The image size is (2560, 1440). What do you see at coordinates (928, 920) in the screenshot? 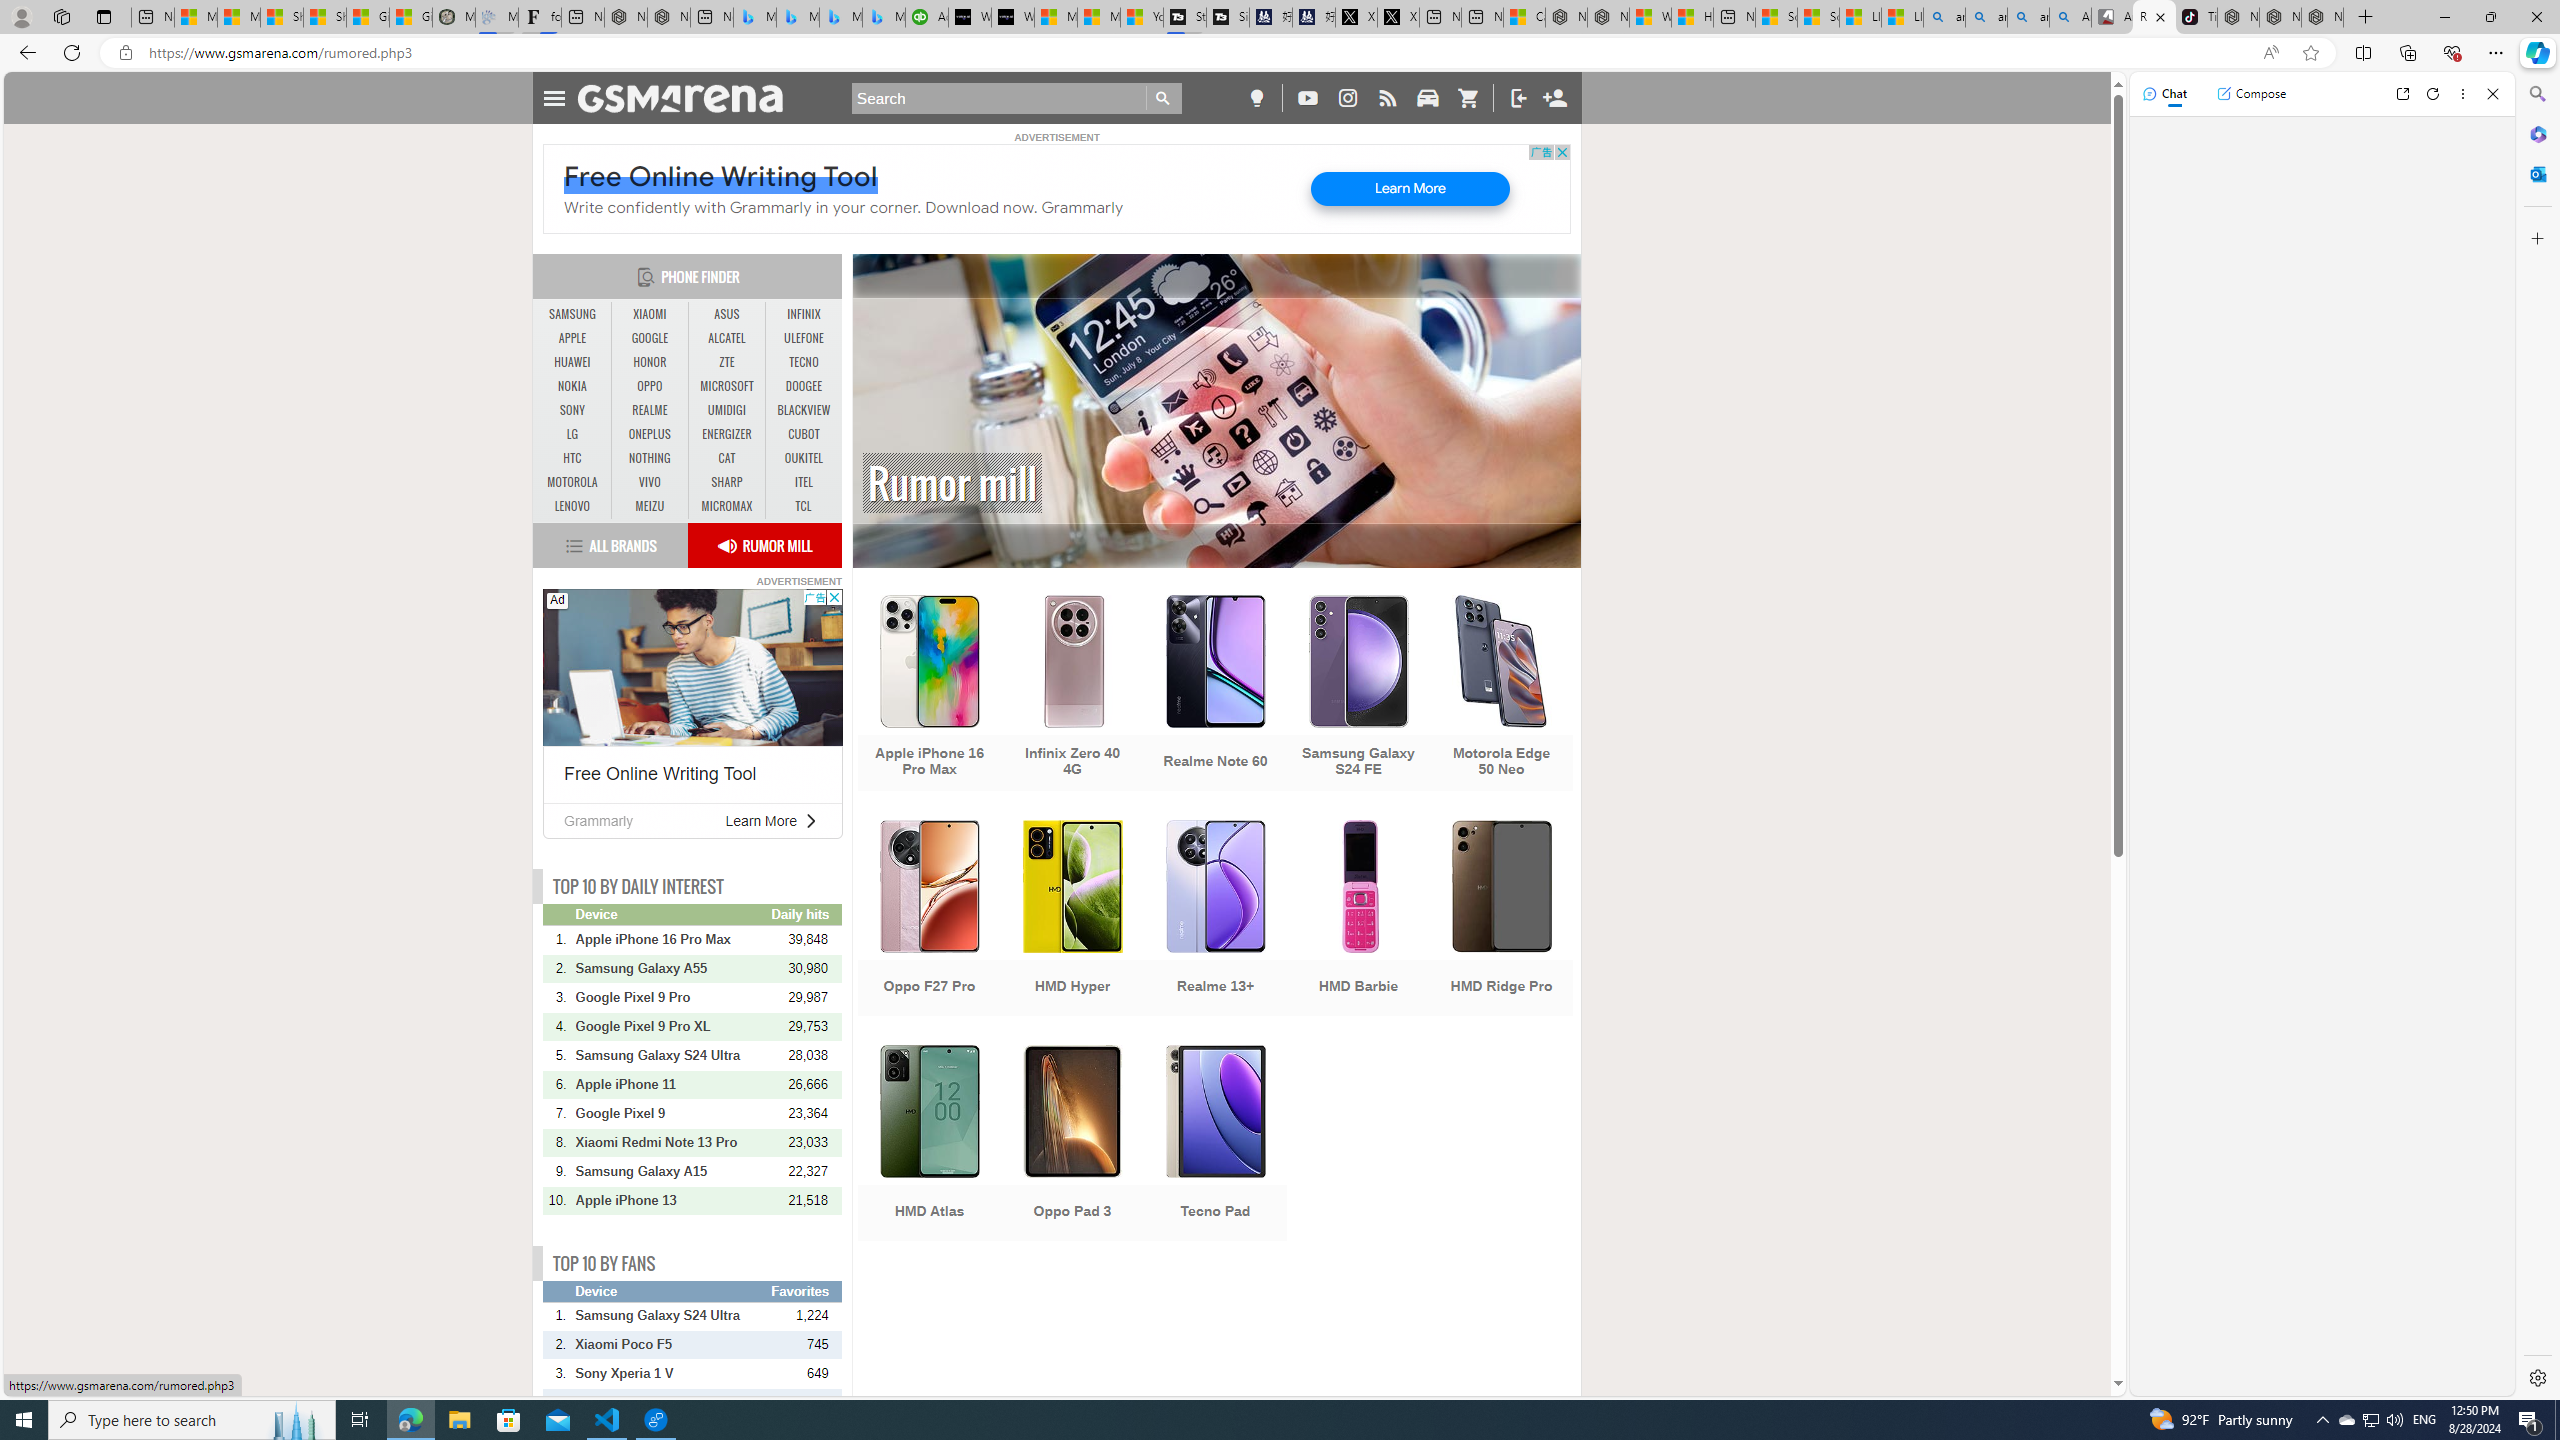
I see `Oppo F27 Pro` at bounding box center [928, 920].